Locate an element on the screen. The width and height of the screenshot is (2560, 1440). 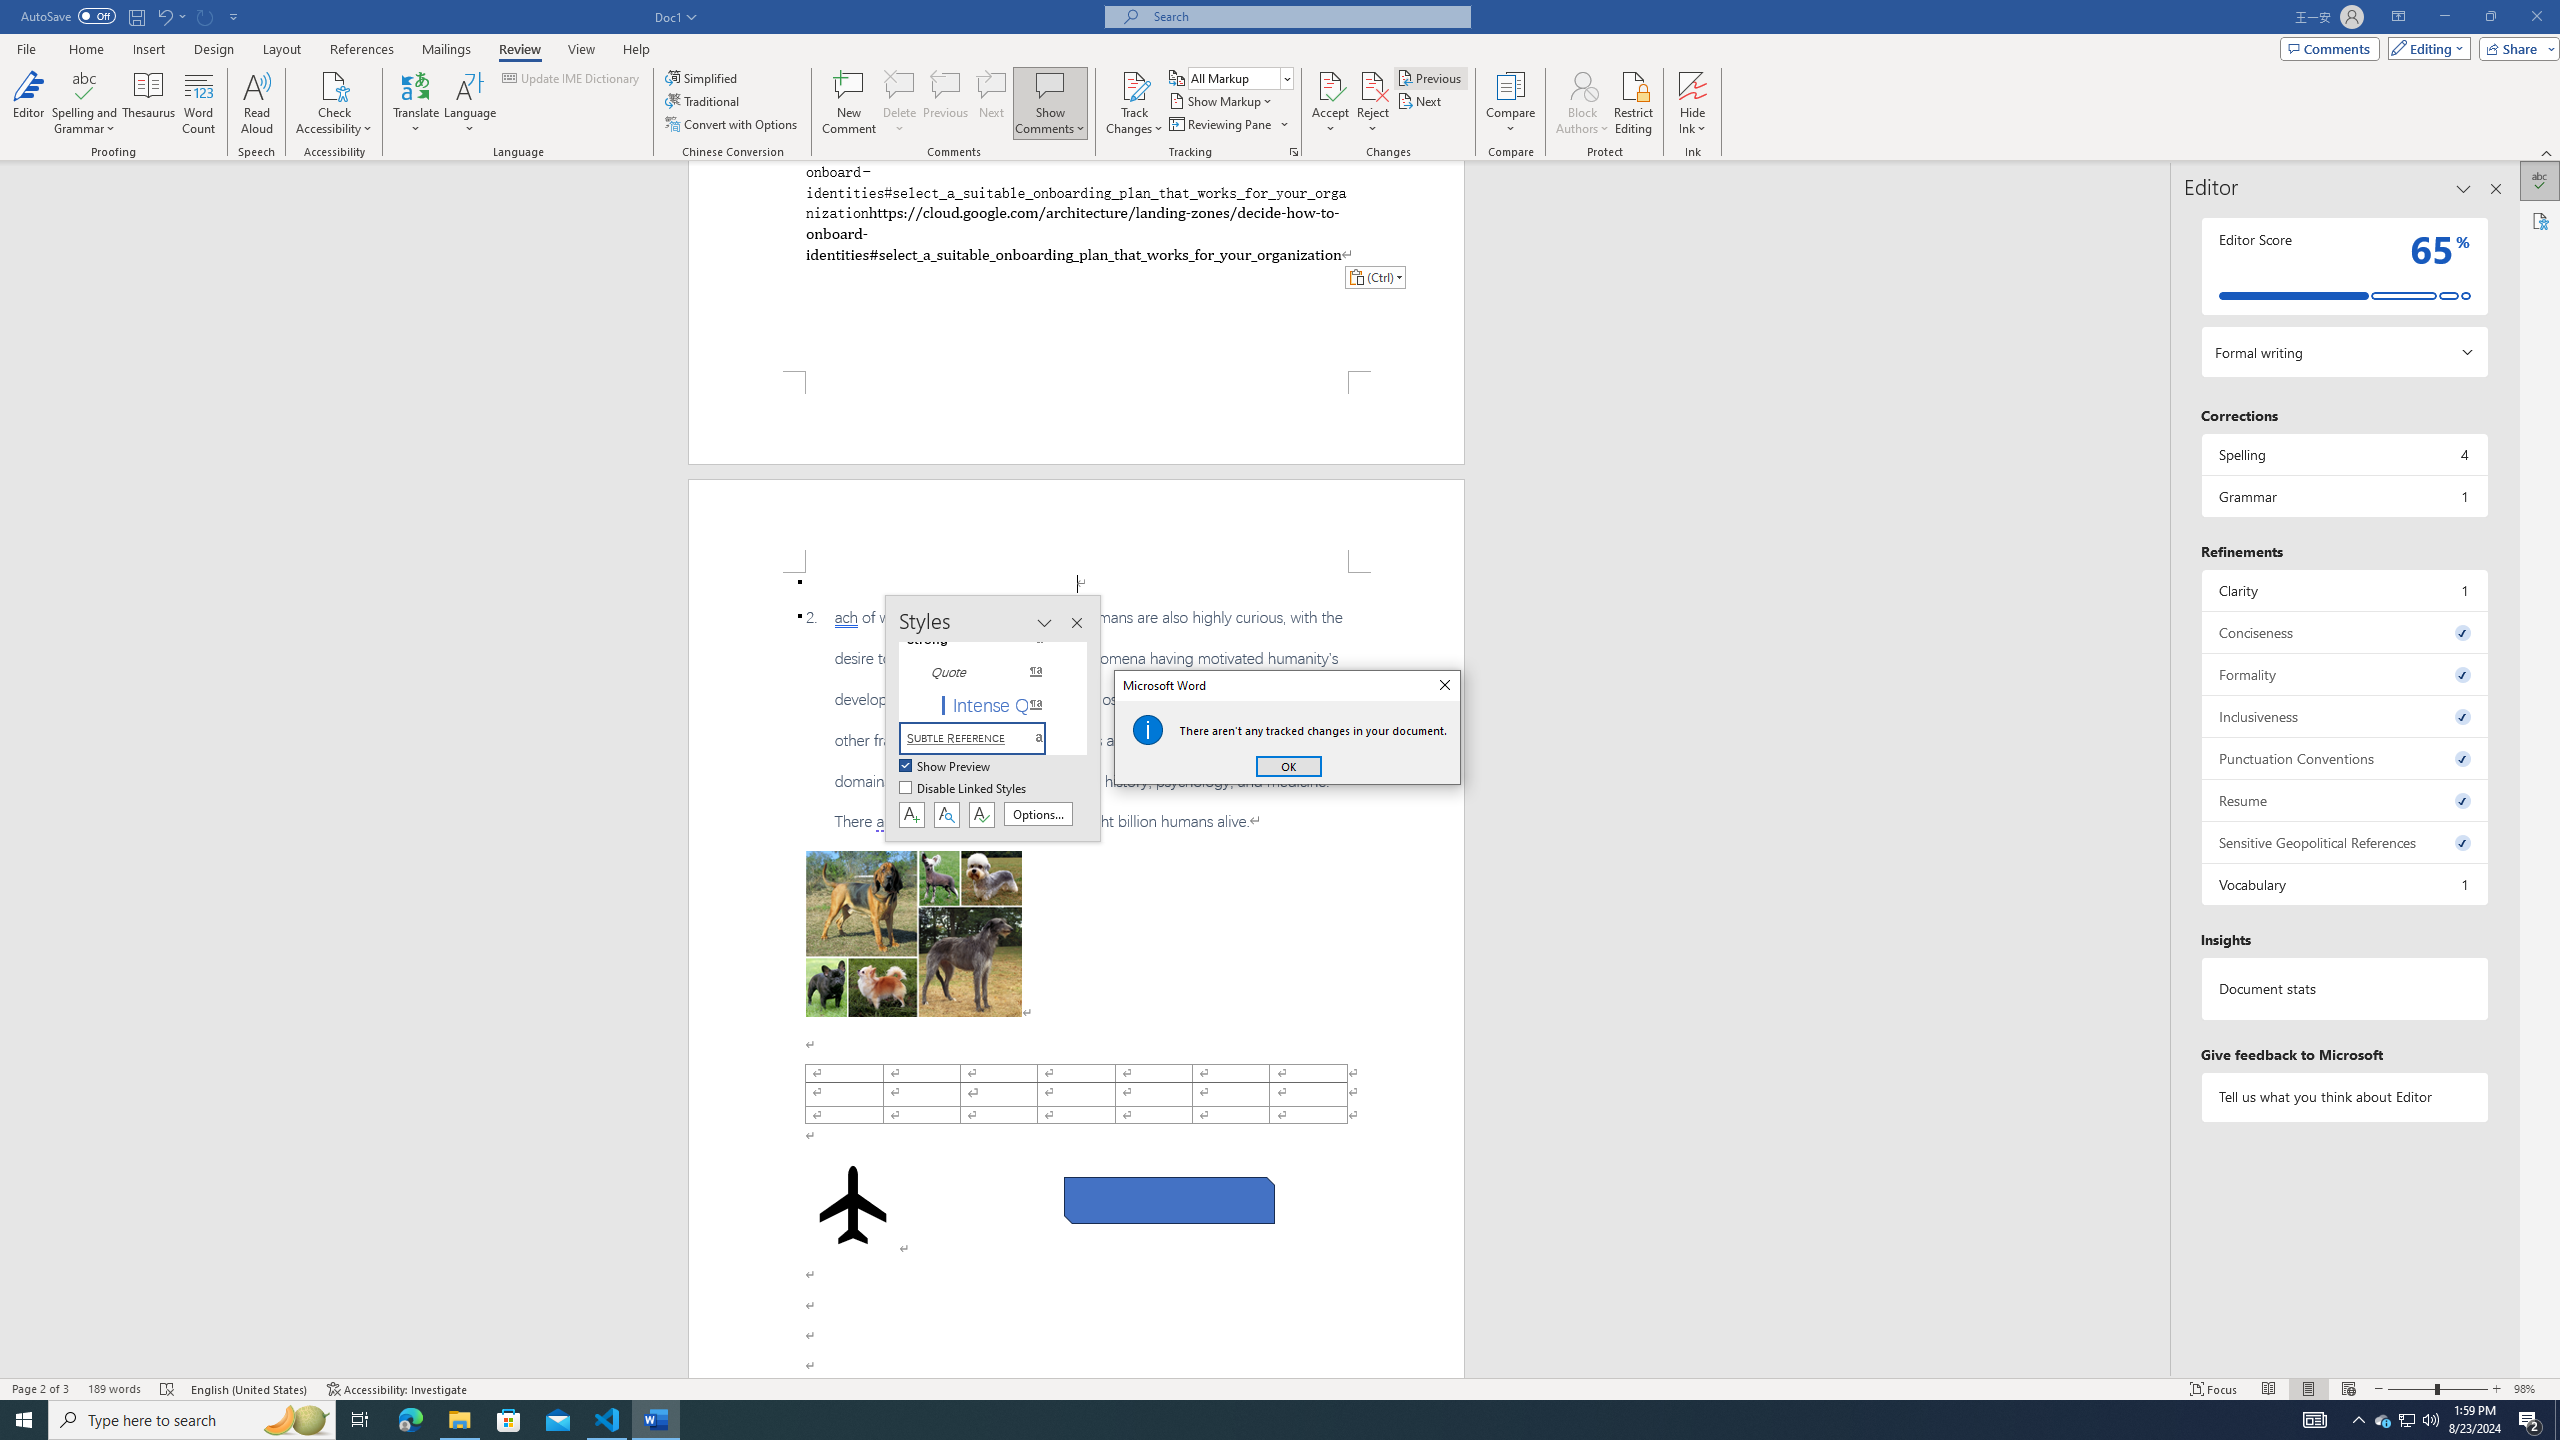
Accept and Move to Next is located at coordinates (1330, 85).